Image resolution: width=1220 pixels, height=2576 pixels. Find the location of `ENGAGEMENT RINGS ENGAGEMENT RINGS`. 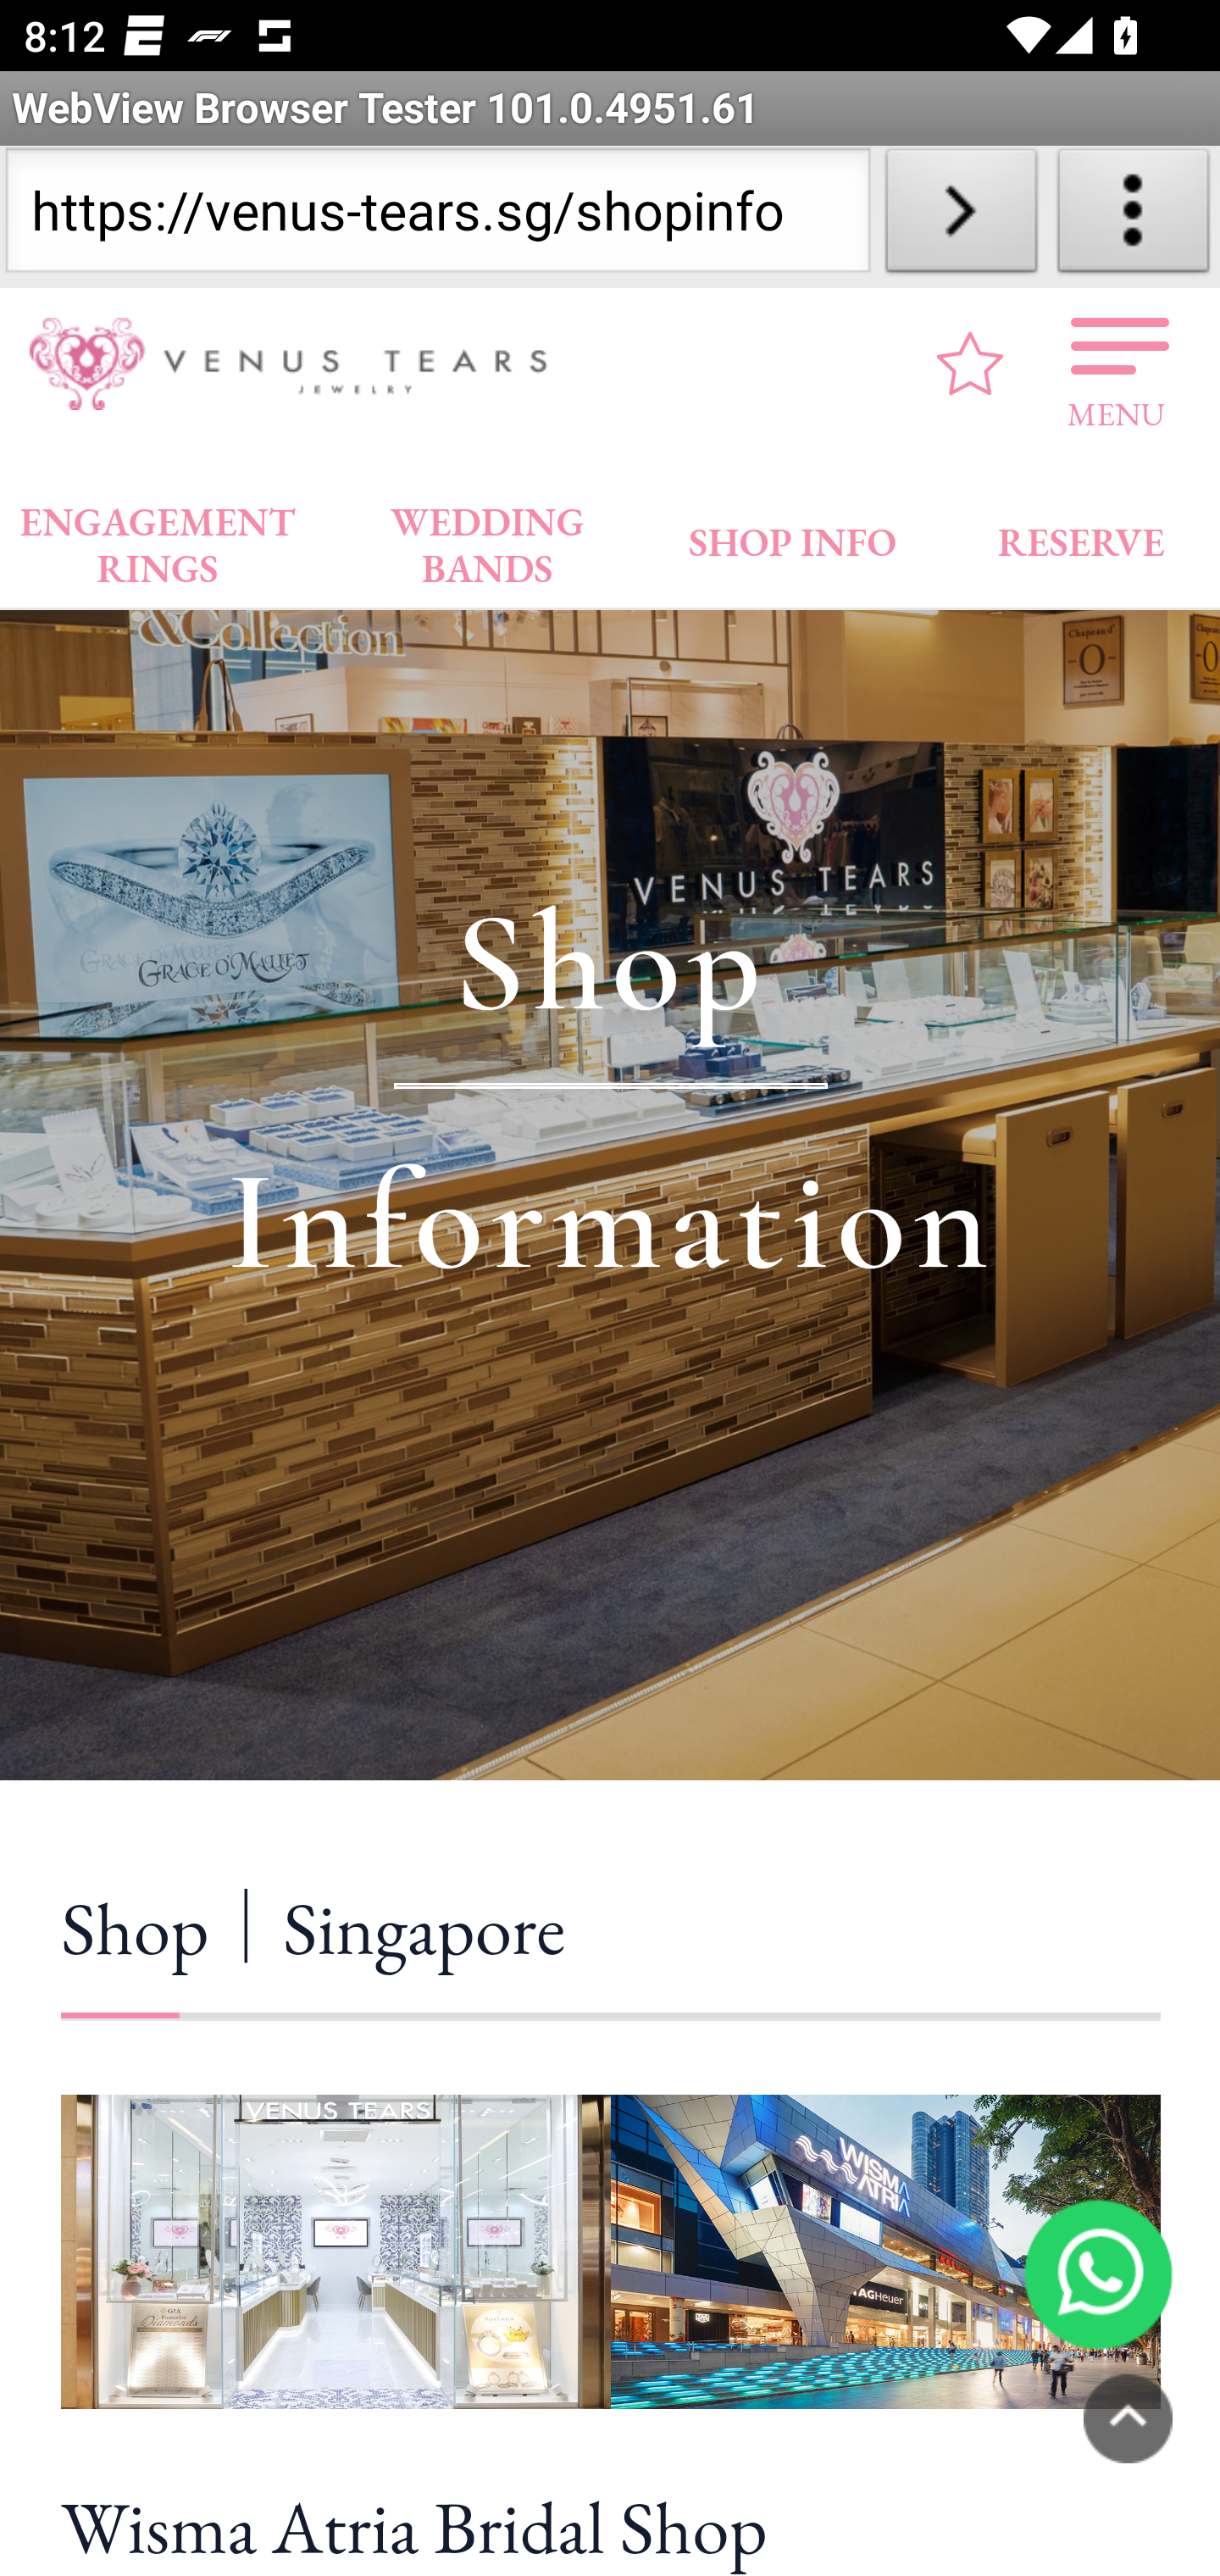

ENGAGEMENT RINGS ENGAGEMENT RINGS is located at coordinates (158, 537).